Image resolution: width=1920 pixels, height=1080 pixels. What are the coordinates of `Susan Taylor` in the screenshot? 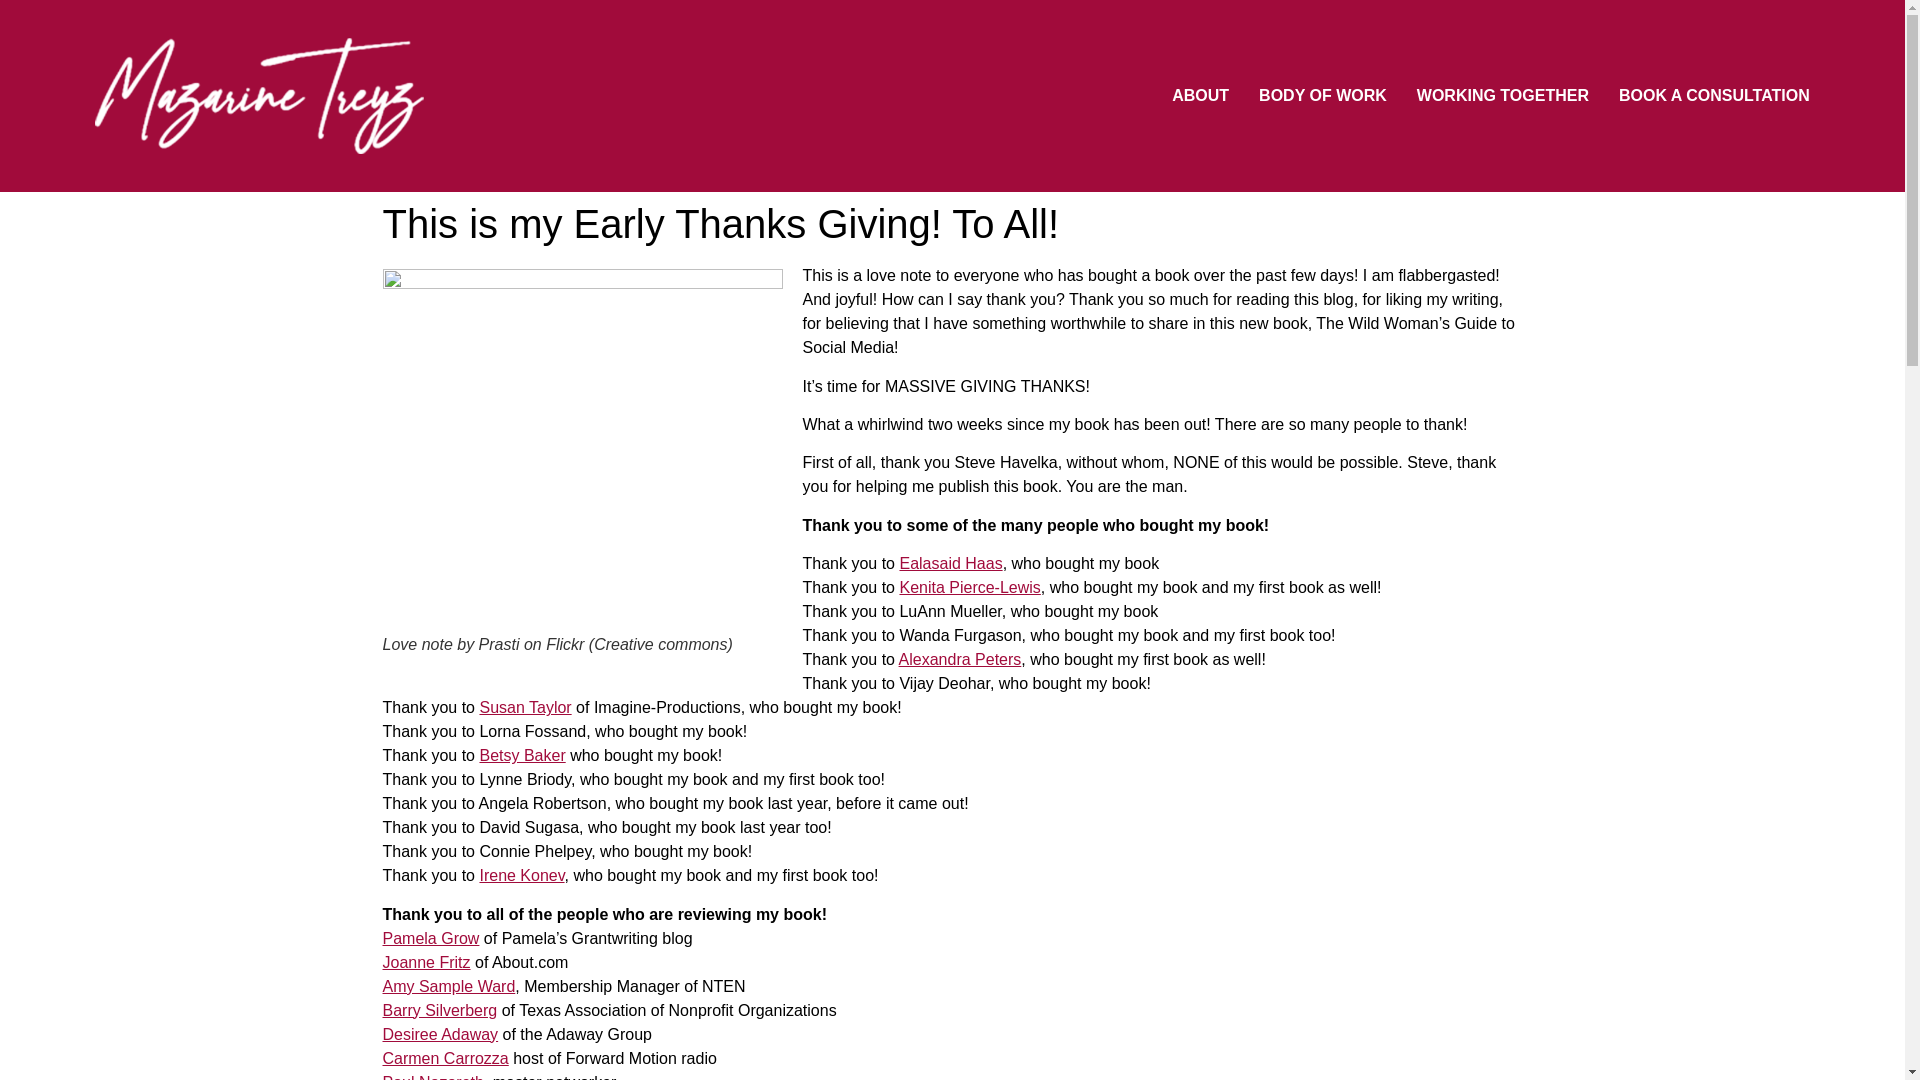 It's located at (524, 707).